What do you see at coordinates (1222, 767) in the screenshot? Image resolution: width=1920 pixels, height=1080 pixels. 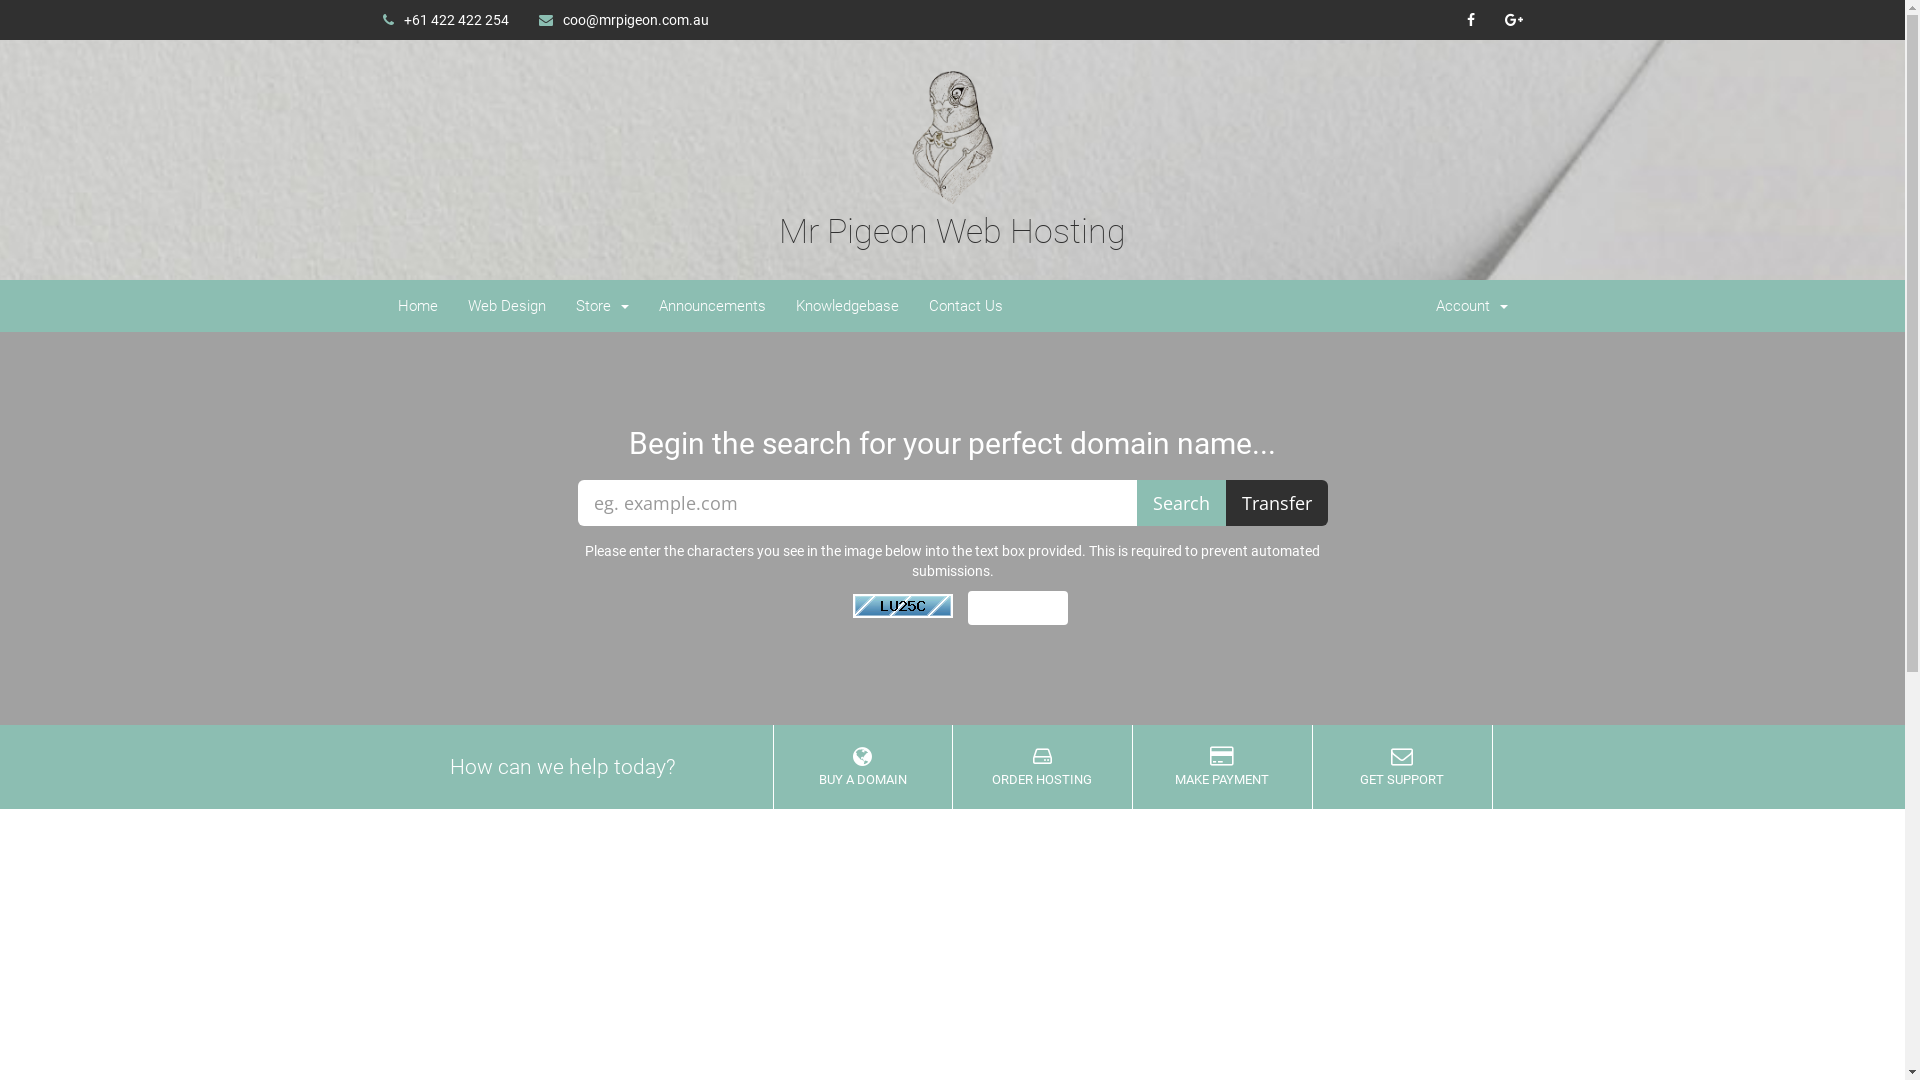 I see `MAKE PAYMENT` at bounding box center [1222, 767].